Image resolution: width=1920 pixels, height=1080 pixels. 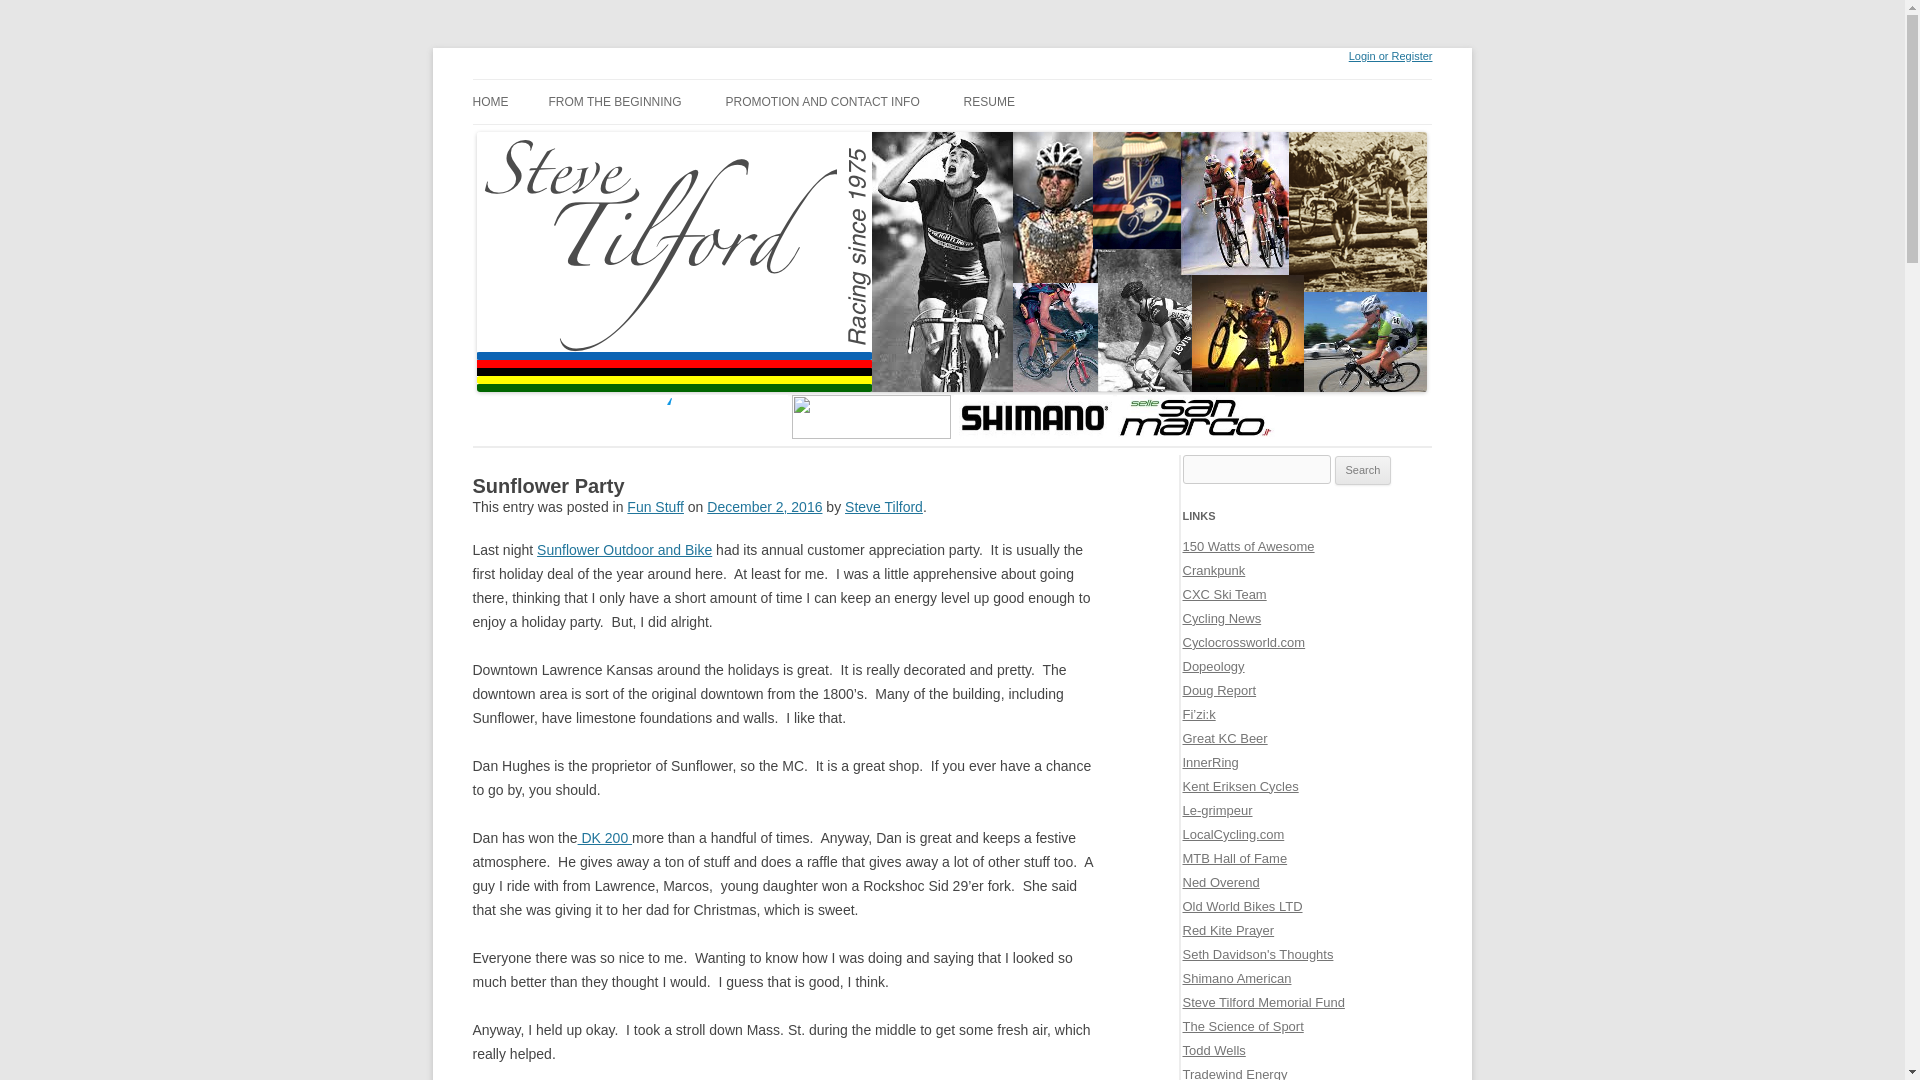 I want to click on Search, so click(x=1363, y=470).